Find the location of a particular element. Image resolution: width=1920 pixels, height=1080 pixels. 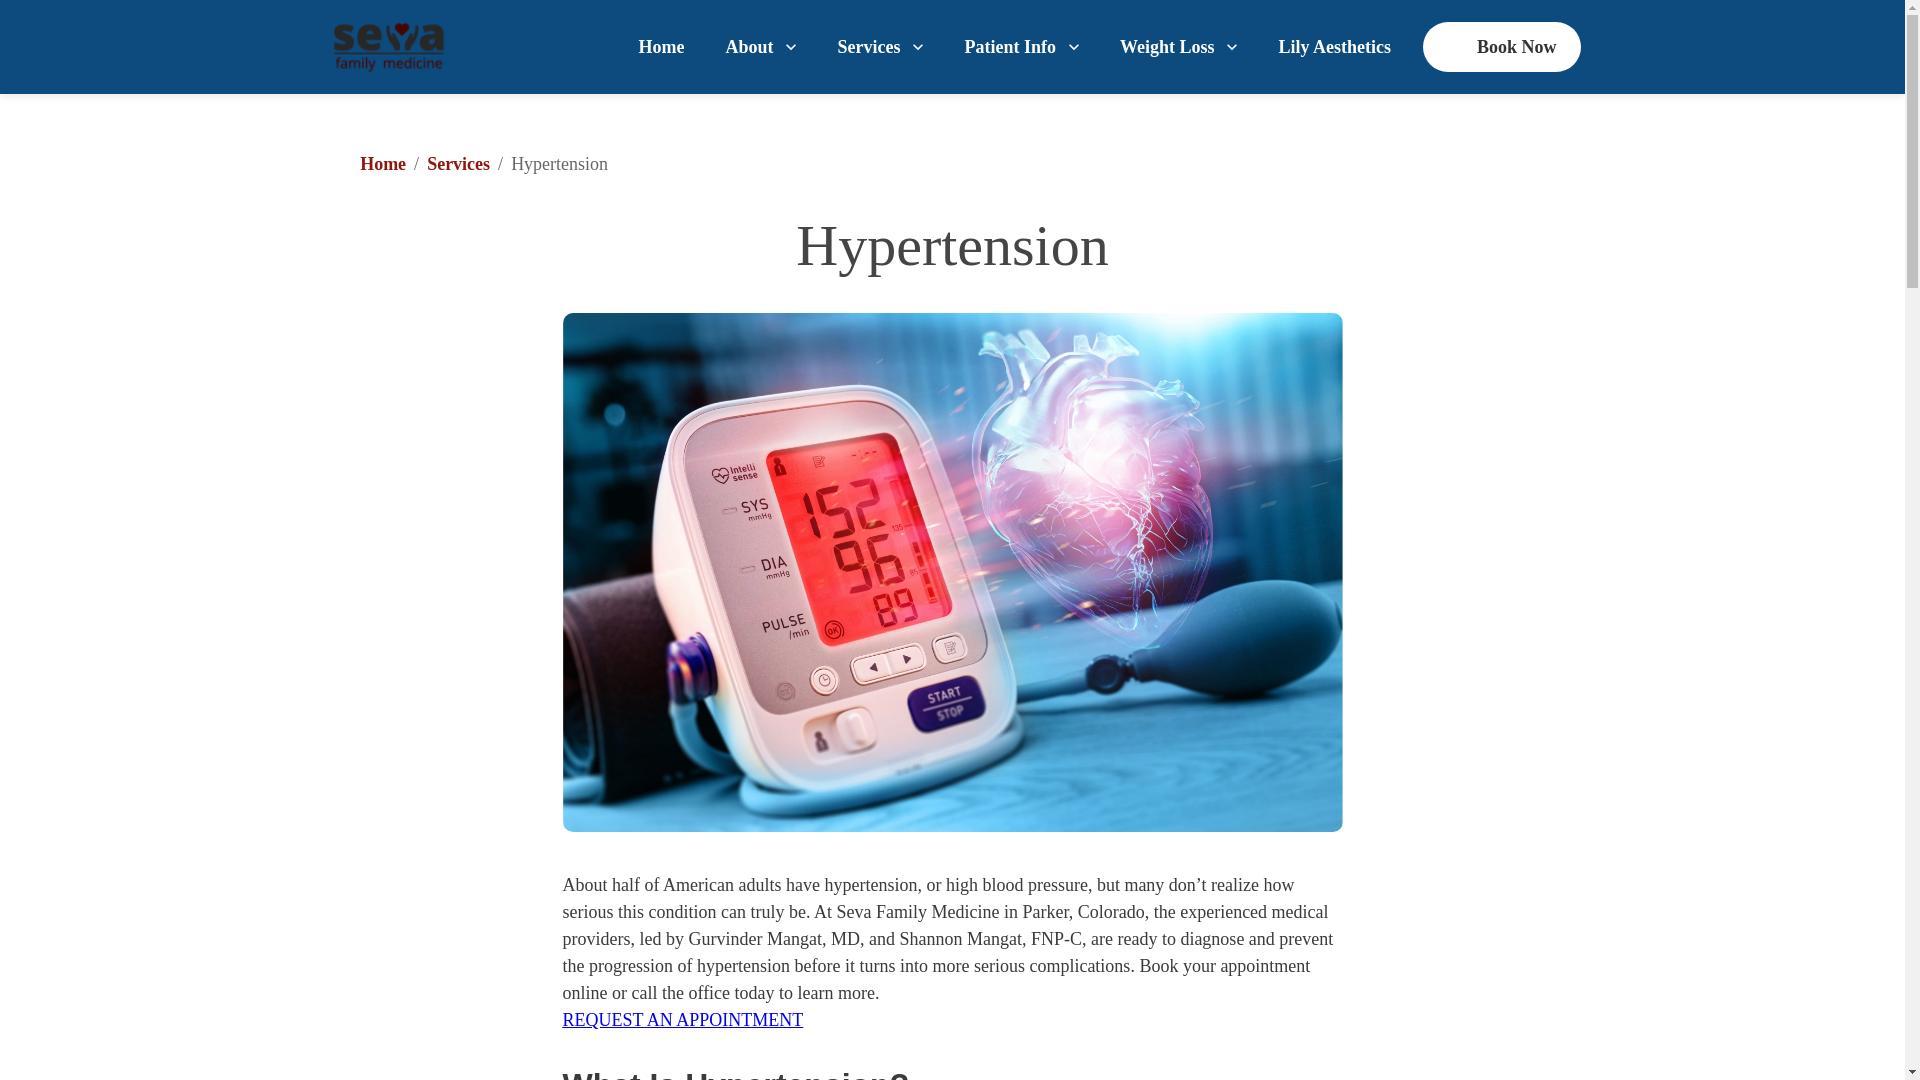

Services is located at coordinates (880, 46).